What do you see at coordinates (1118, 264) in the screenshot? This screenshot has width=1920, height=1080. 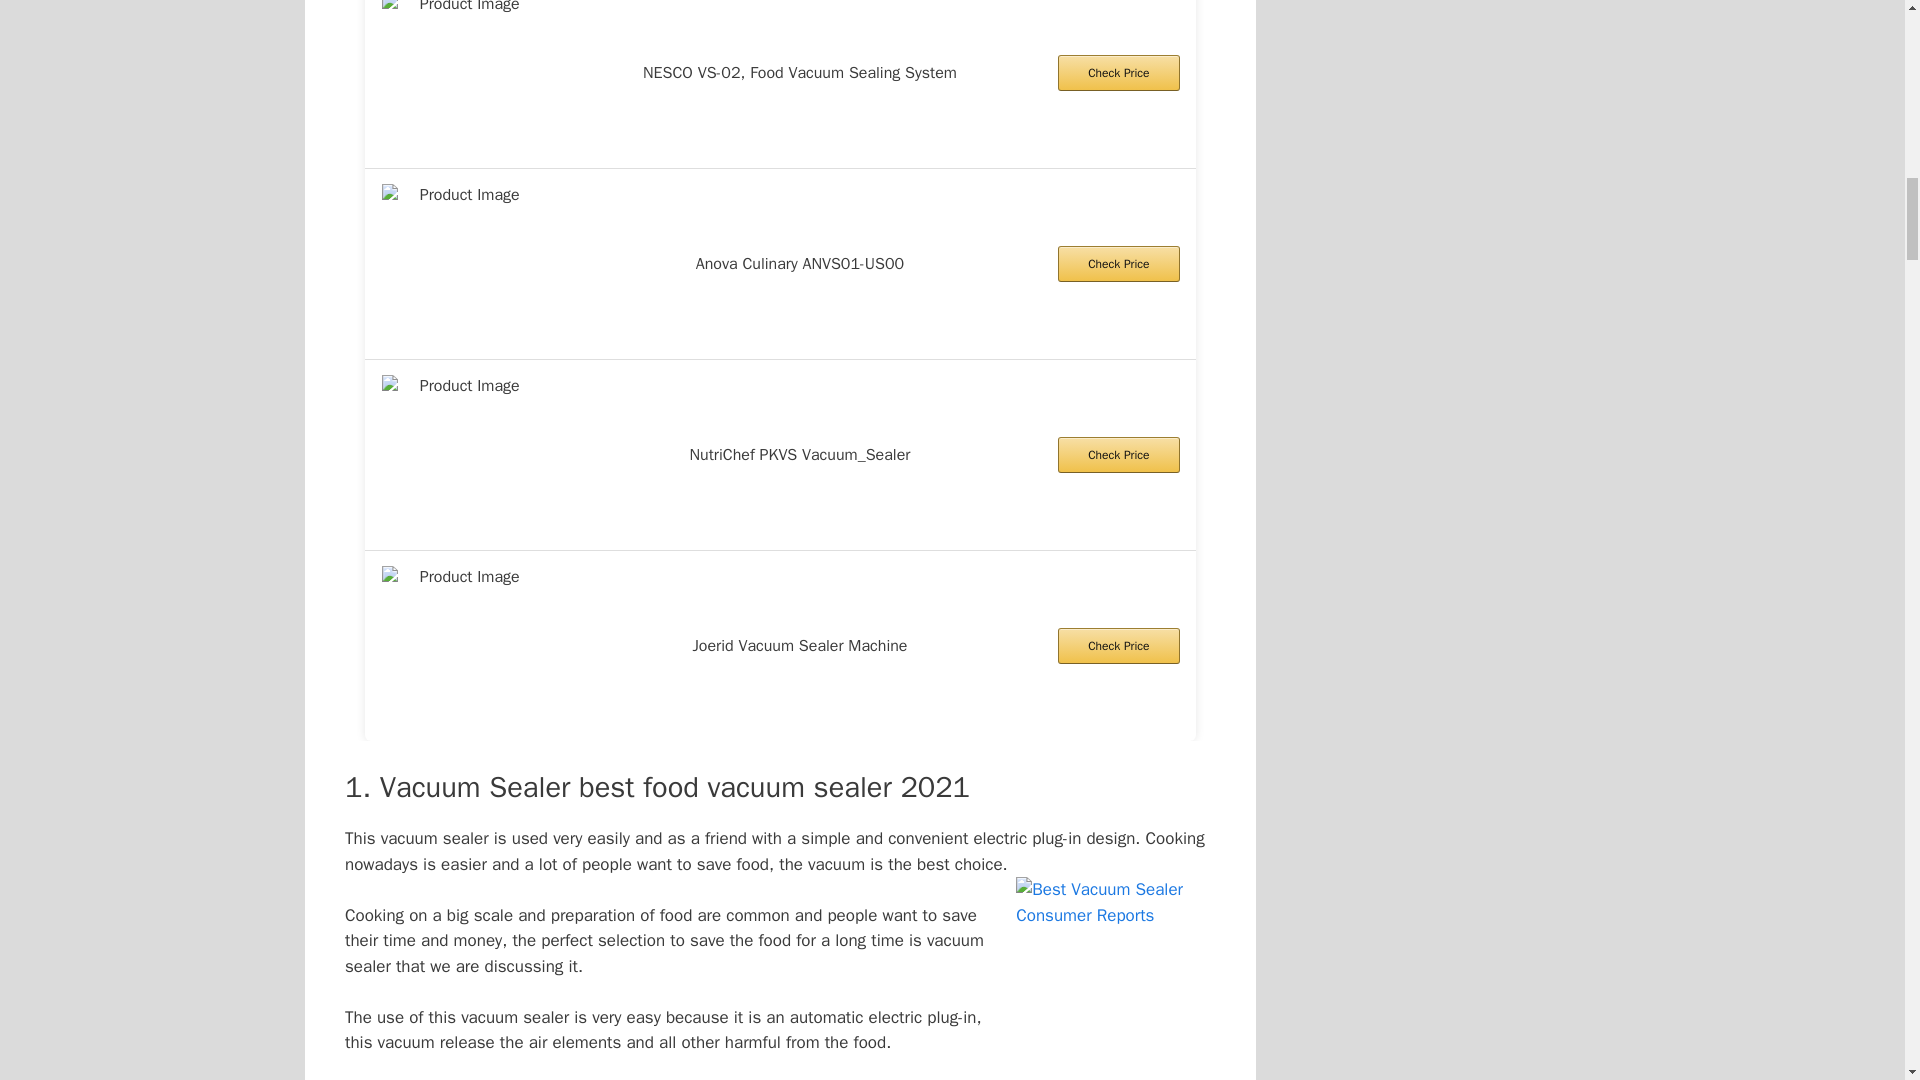 I see `Check Price` at bounding box center [1118, 264].